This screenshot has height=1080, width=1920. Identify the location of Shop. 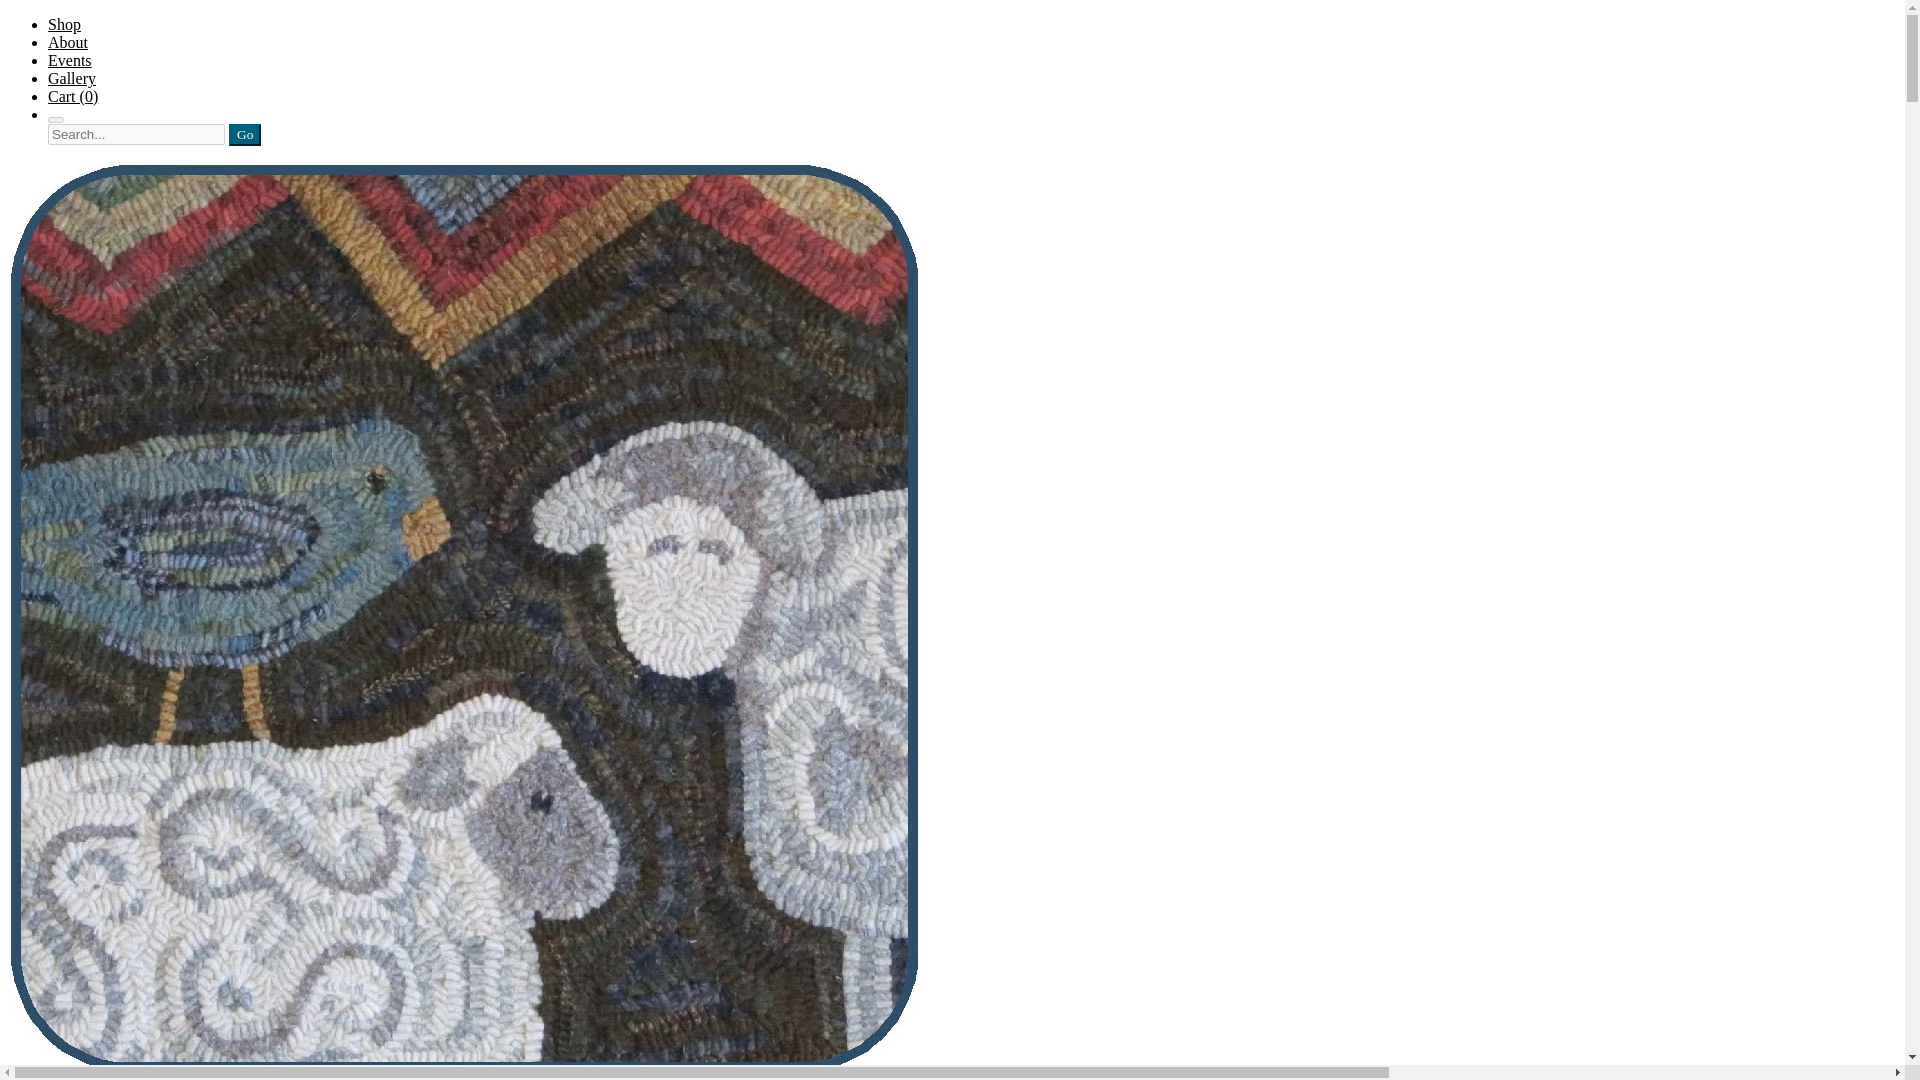
(64, 24).